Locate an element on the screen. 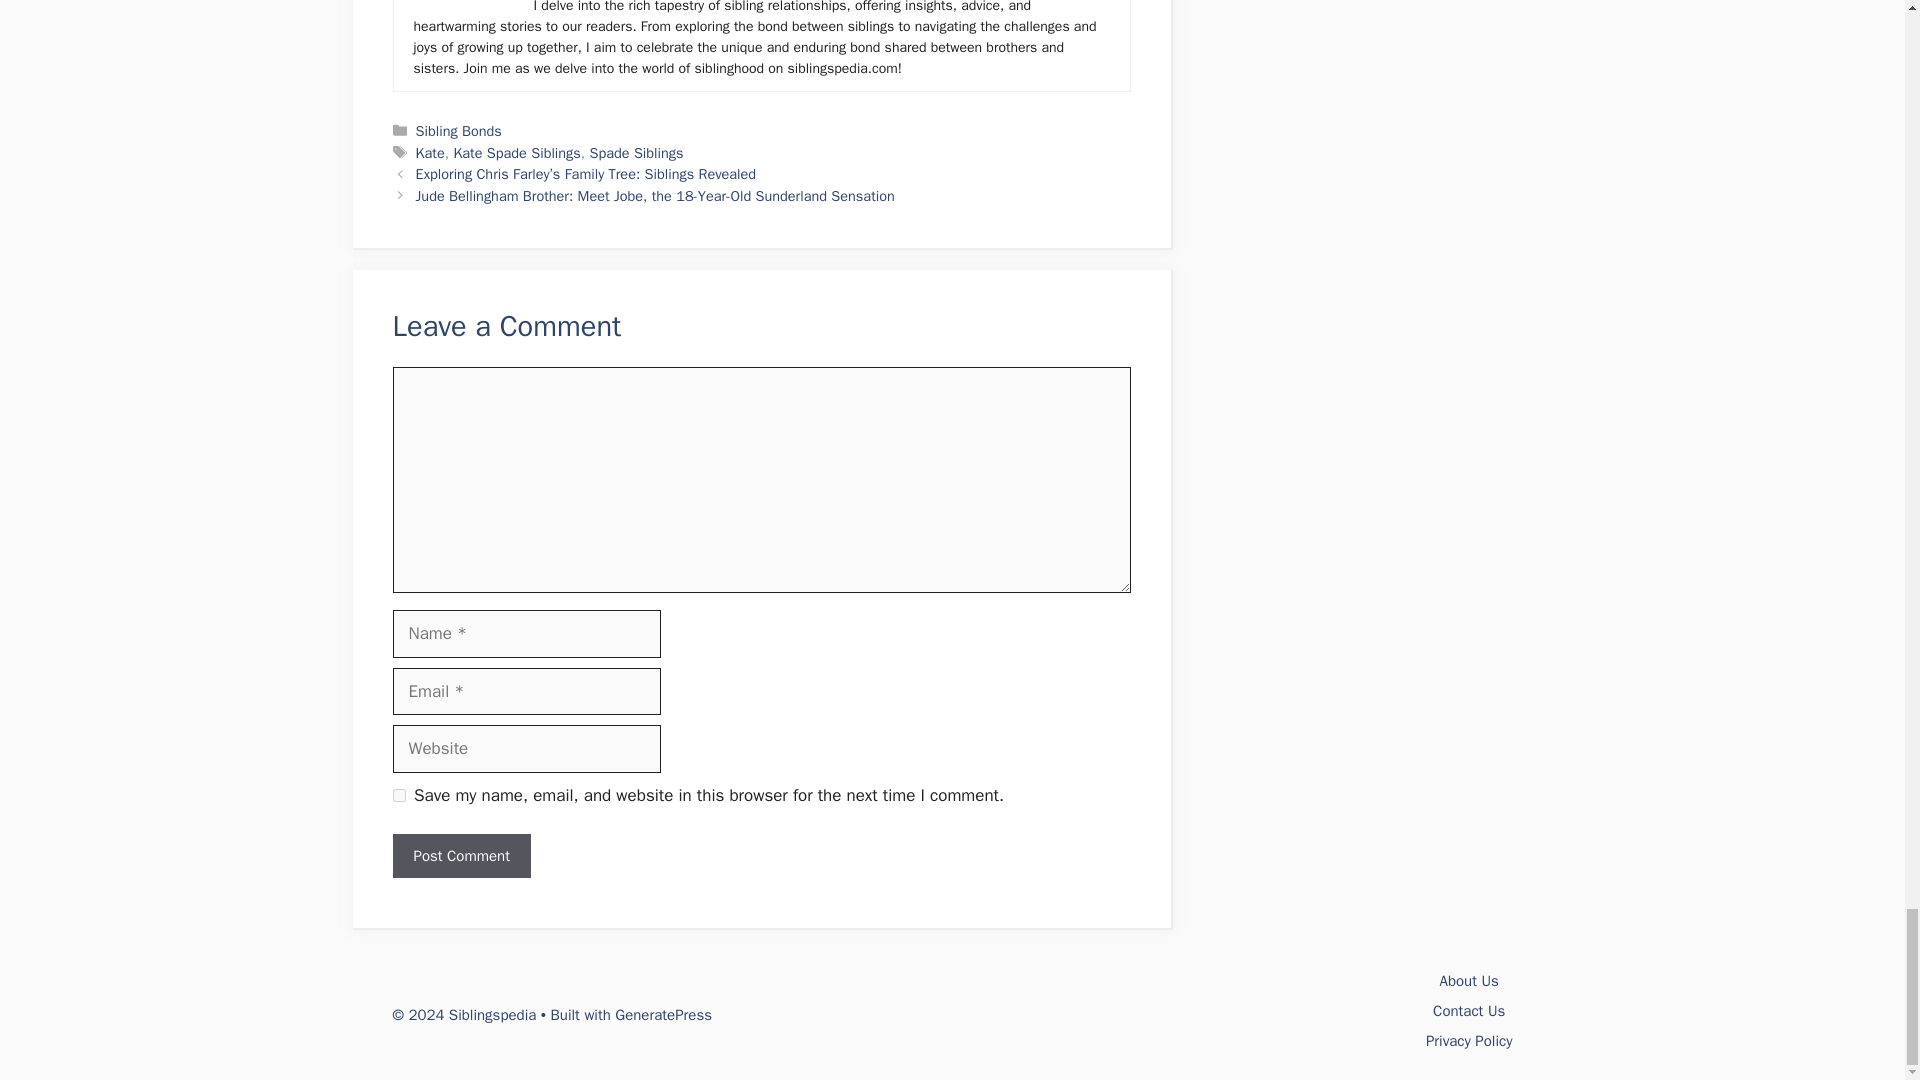 The image size is (1920, 1080). Kate is located at coordinates (430, 152).